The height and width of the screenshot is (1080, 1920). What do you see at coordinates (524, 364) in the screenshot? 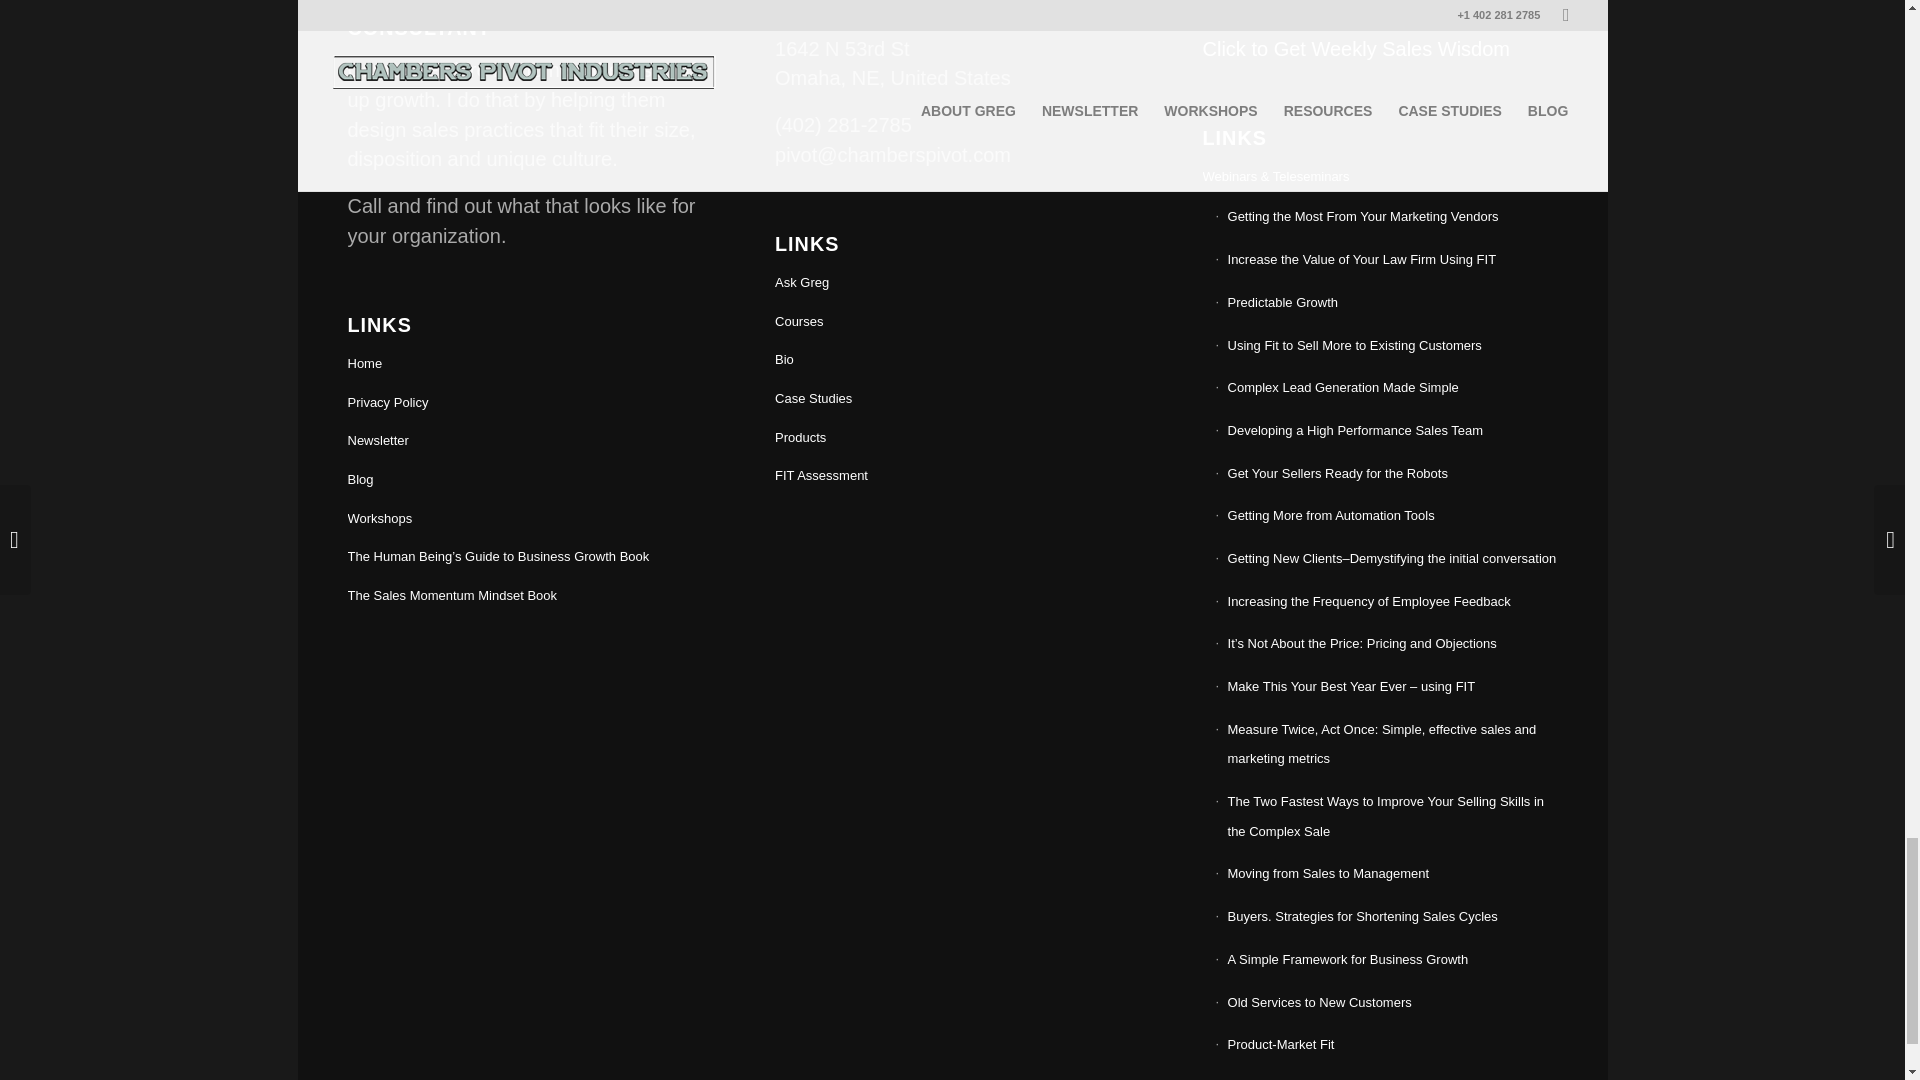
I see `Home` at bounding box center [524, 364].